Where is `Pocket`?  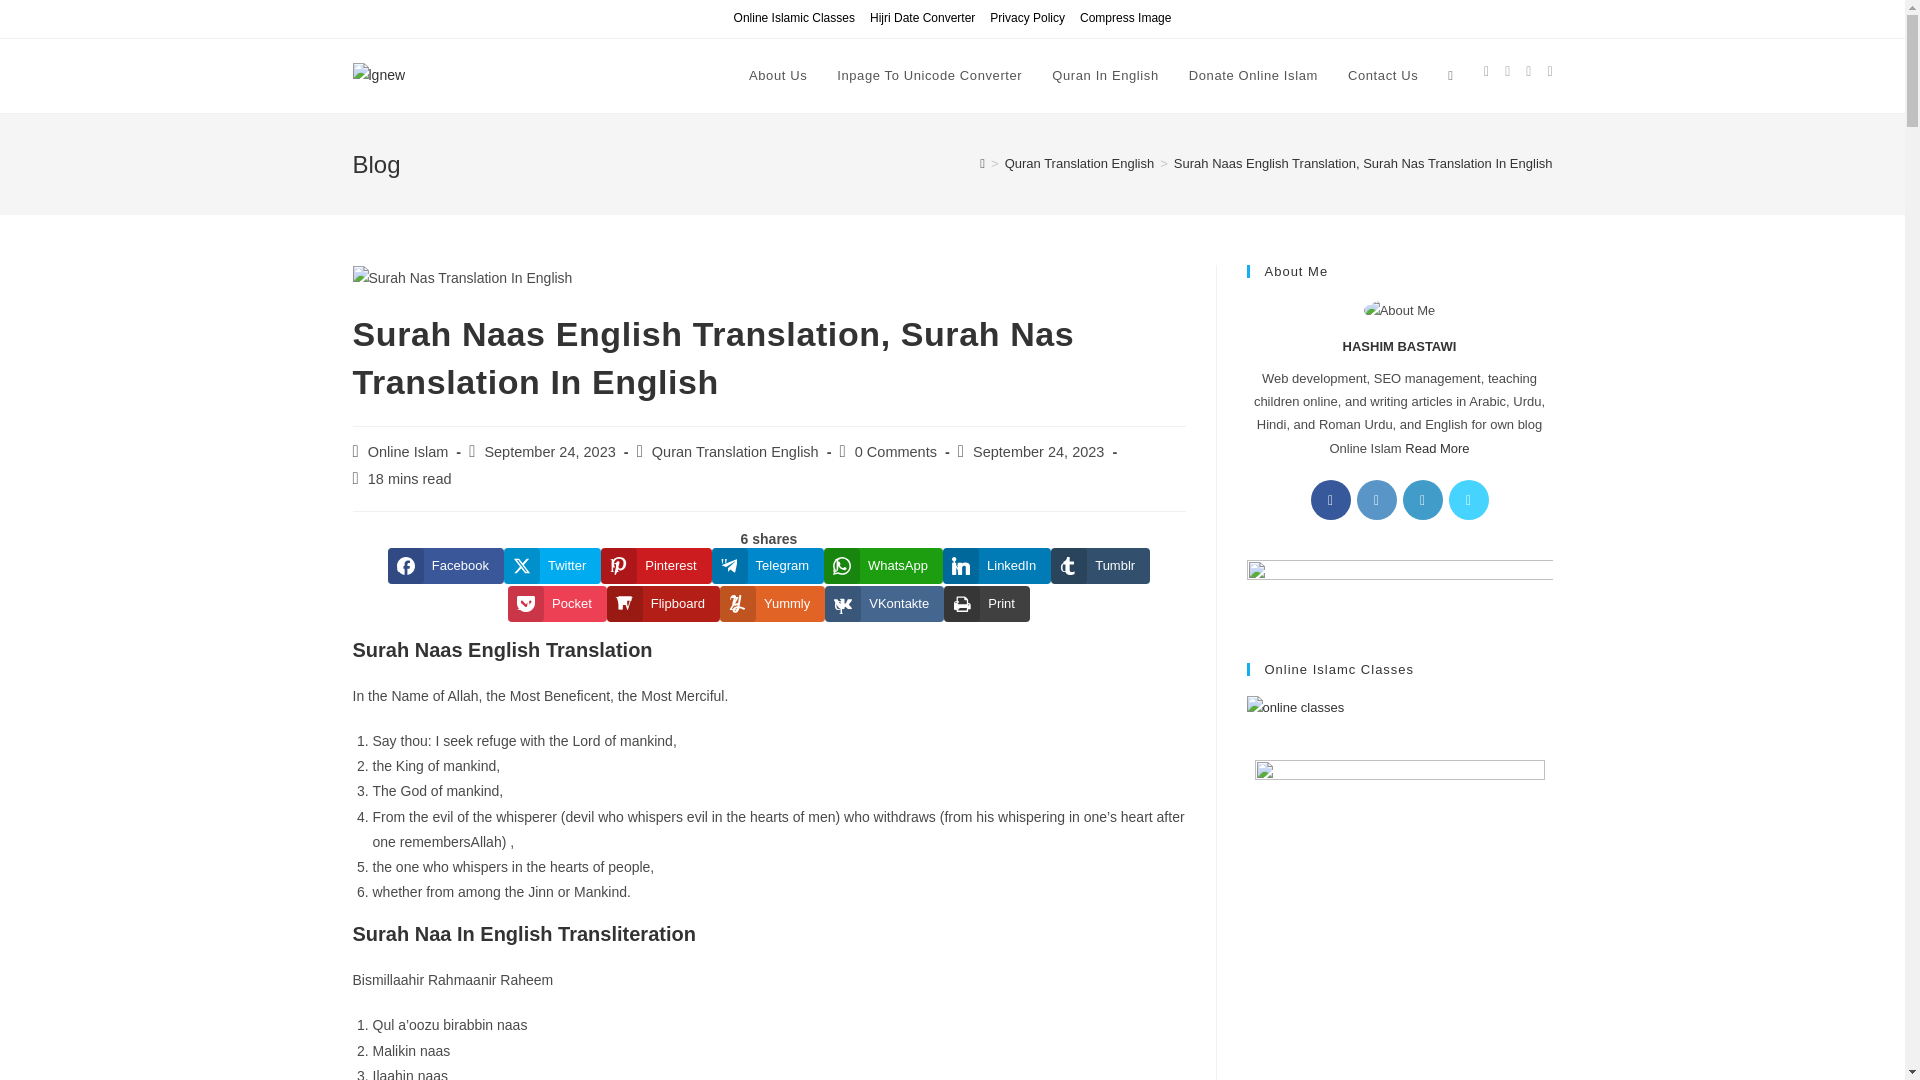 Pocket is located at coordinates (557, 604).